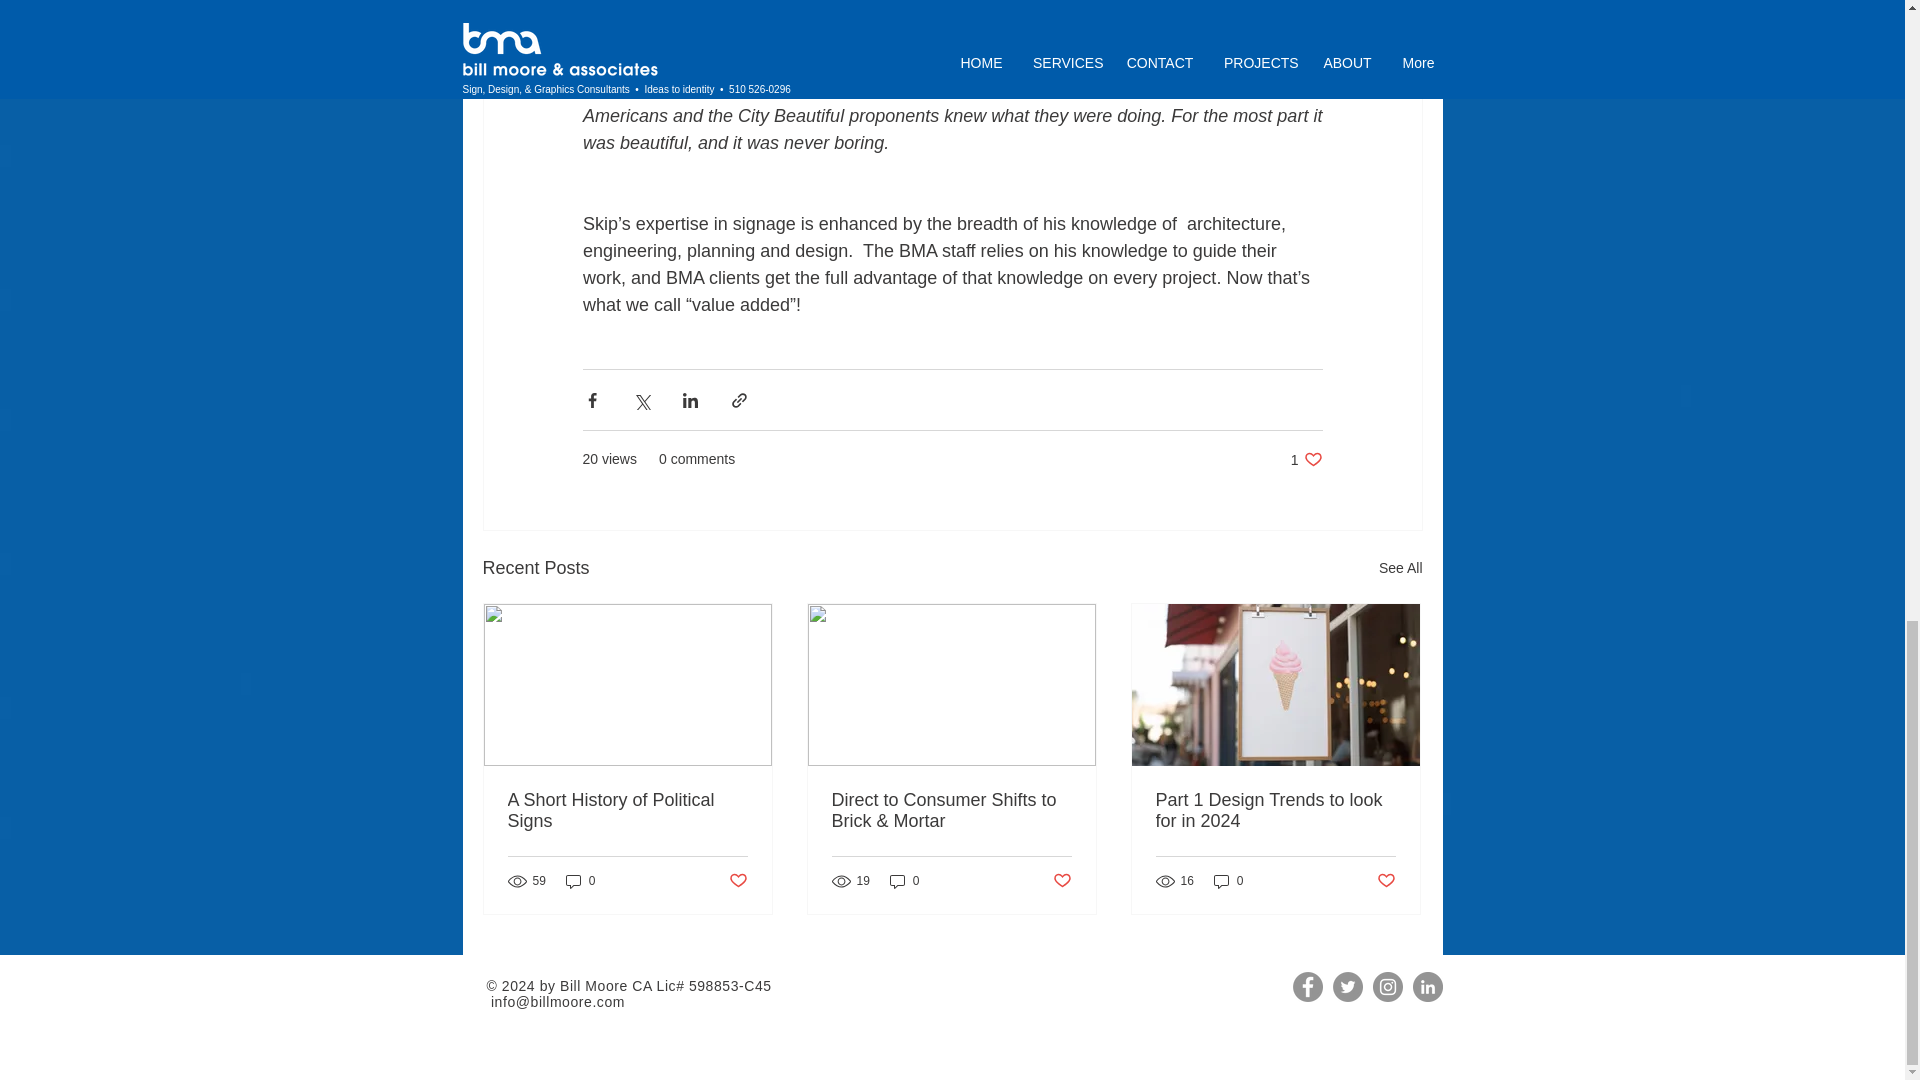  Describe the element at coordinates (1228, 881) in the screenshot. I see `0` at that location.